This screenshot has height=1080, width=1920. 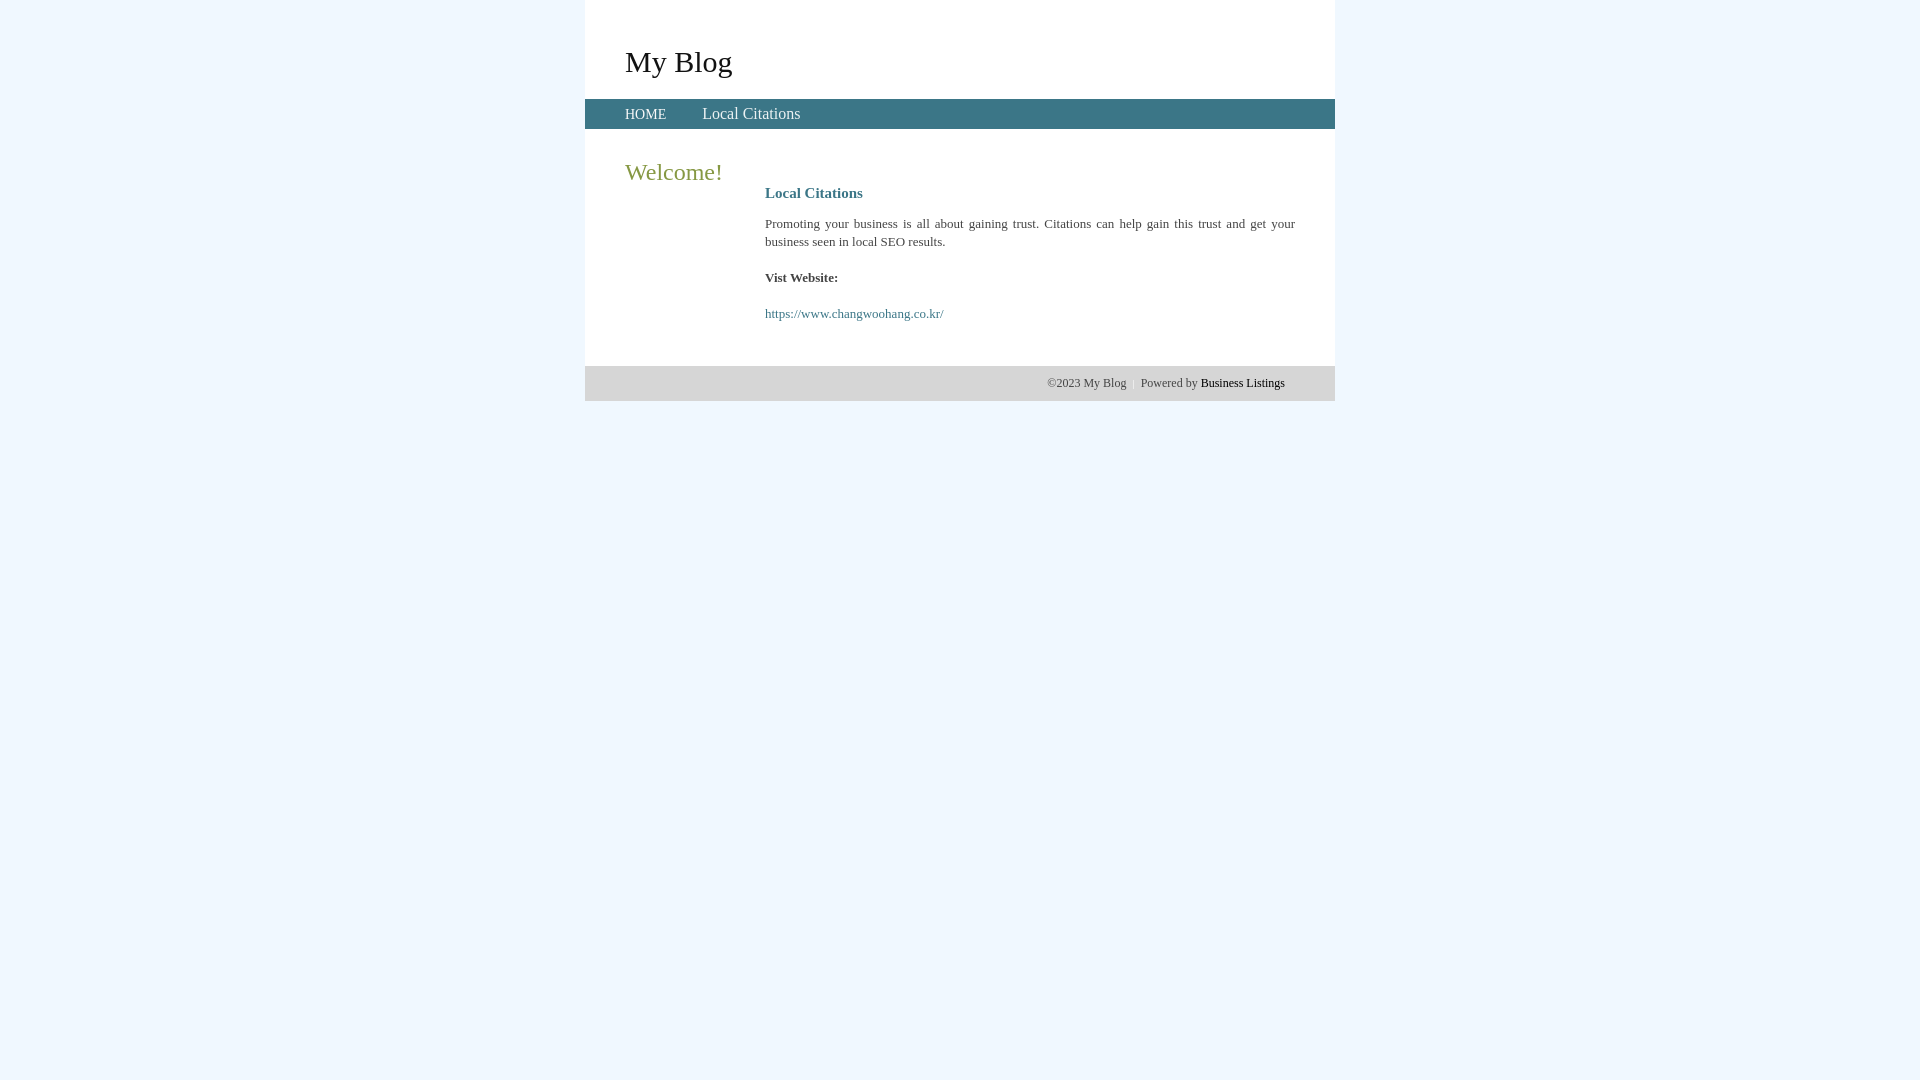 What do you see at coordinates (751, 114) in the screenshot?
I see `Local Citations` at bounding box center [751, 114].